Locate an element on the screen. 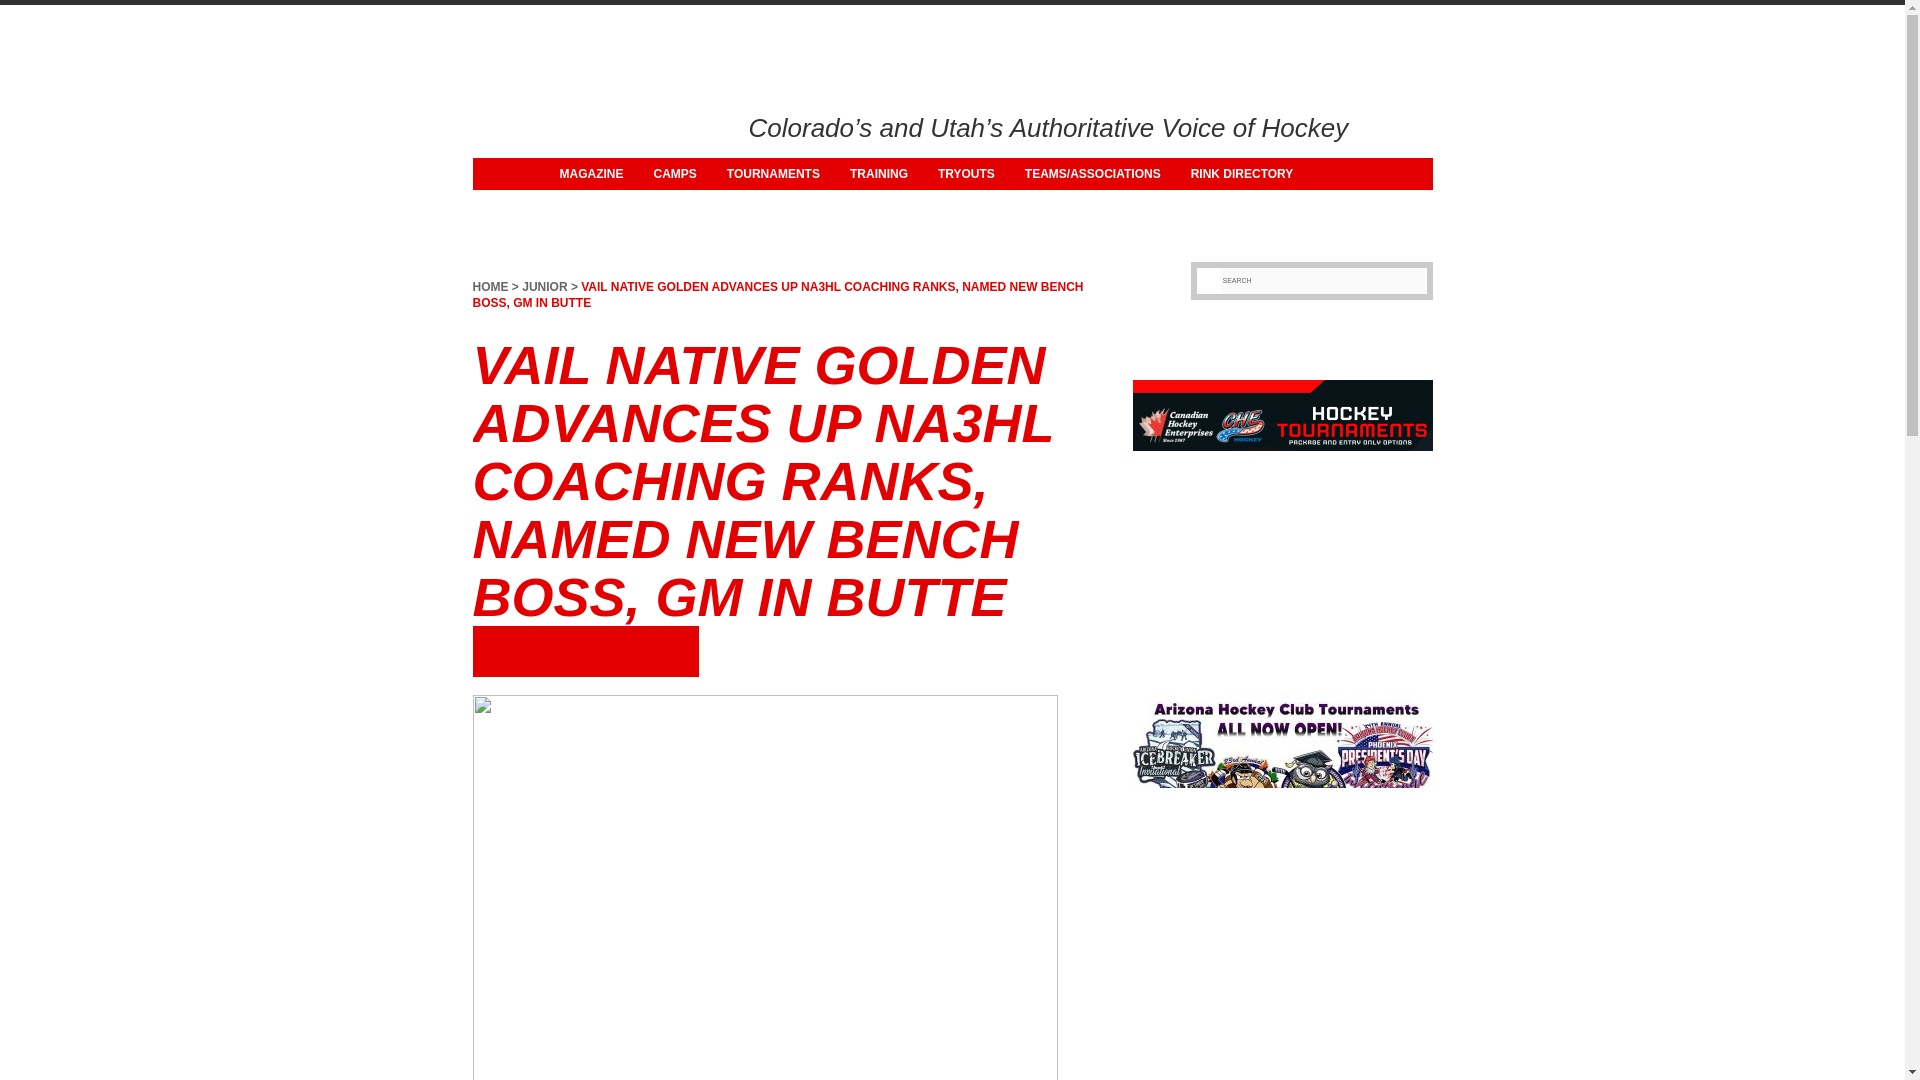 The height and width of the screenshot is (1080, 1920). MAGAZINE is located at coordinates (590, 174).